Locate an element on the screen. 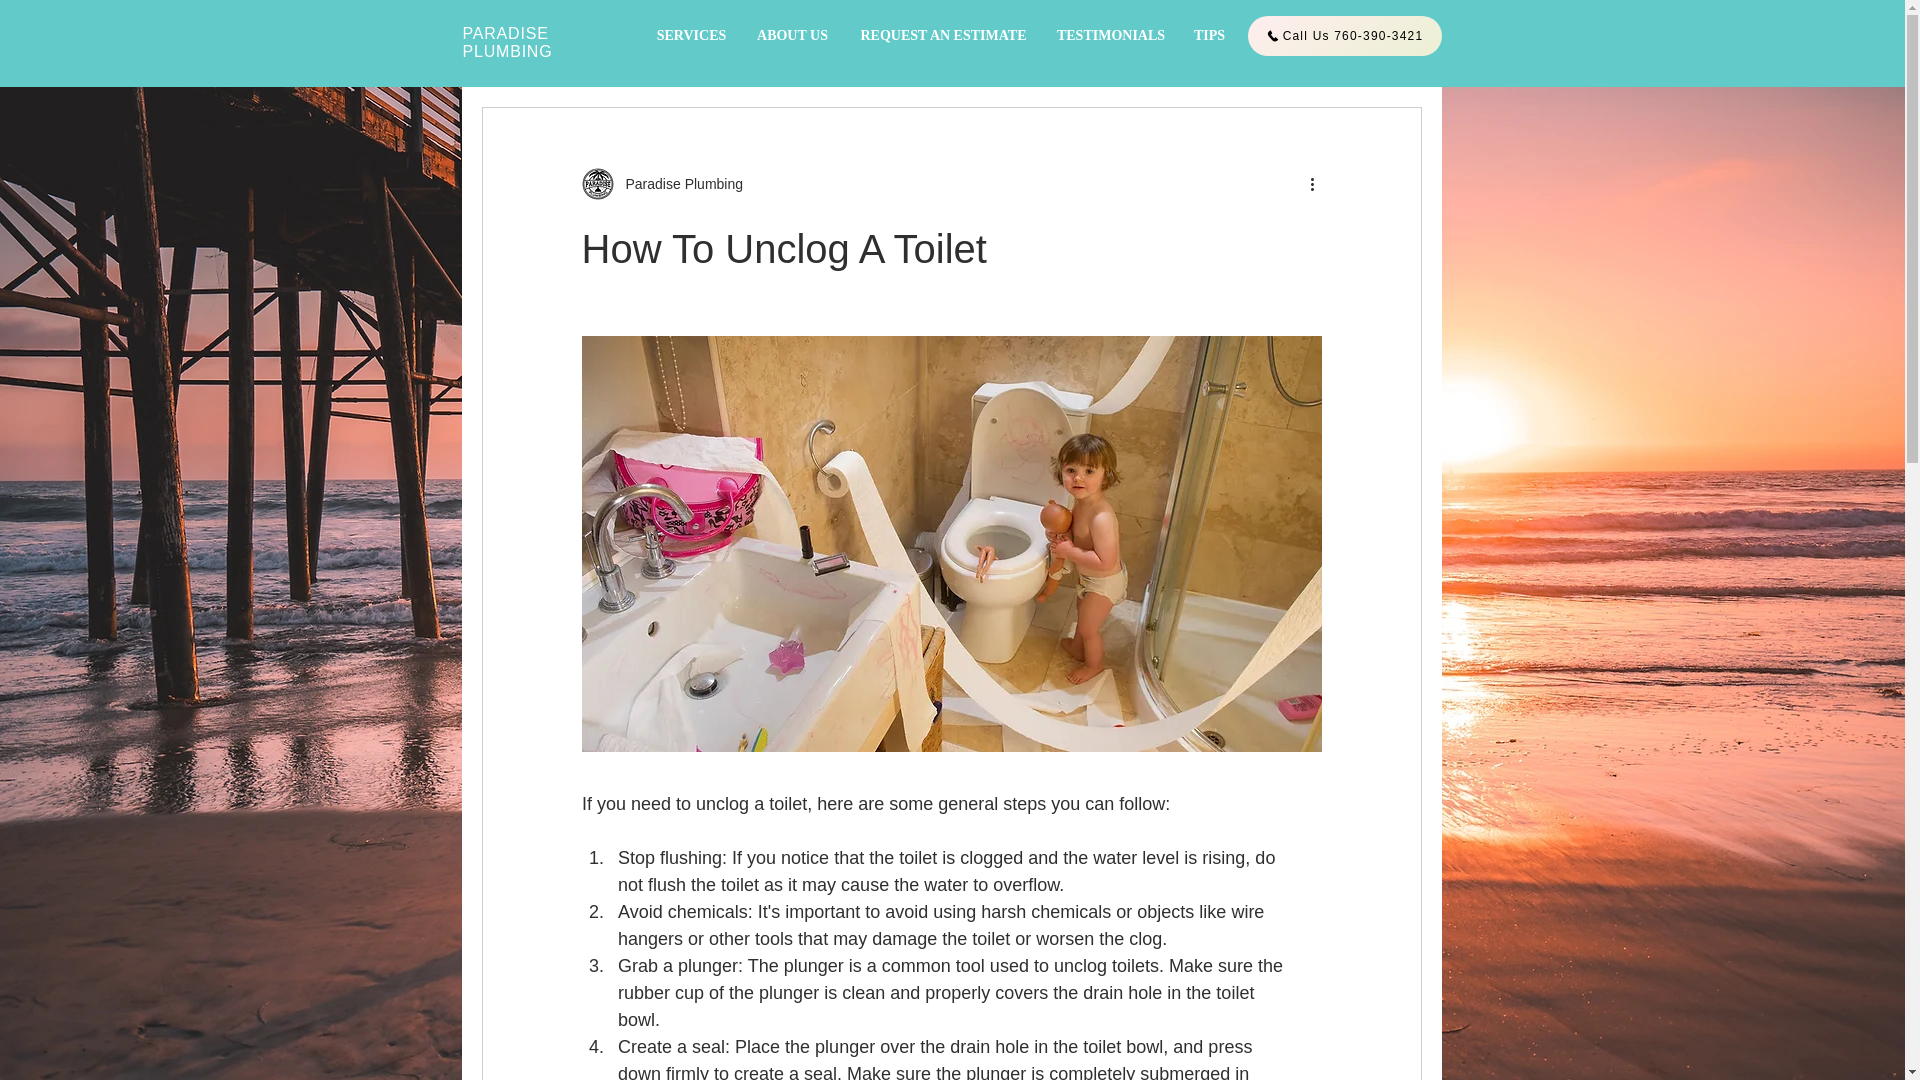  TESTIMONIALS is located at coordinates (1110, 35).